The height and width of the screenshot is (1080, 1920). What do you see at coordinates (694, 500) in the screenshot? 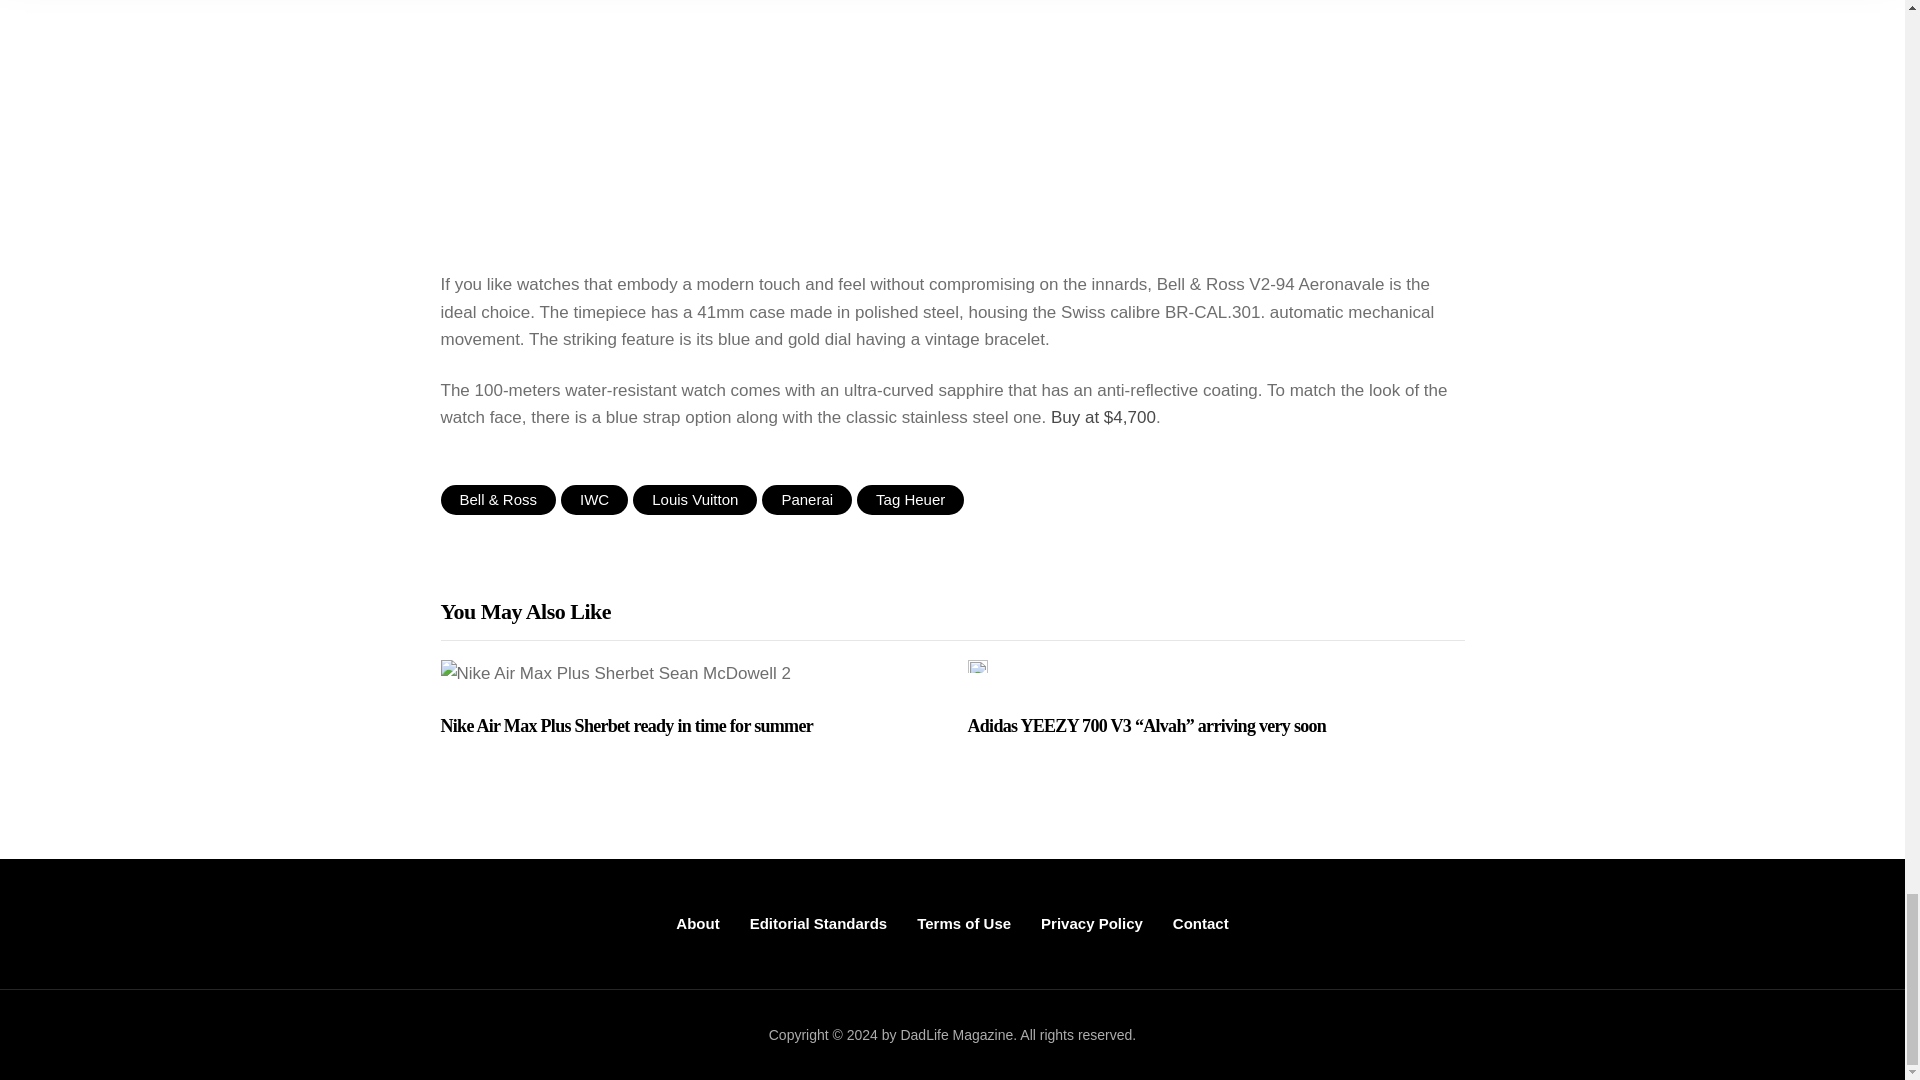
I see `Louis Vuitton` at bounding box center [694, 500].